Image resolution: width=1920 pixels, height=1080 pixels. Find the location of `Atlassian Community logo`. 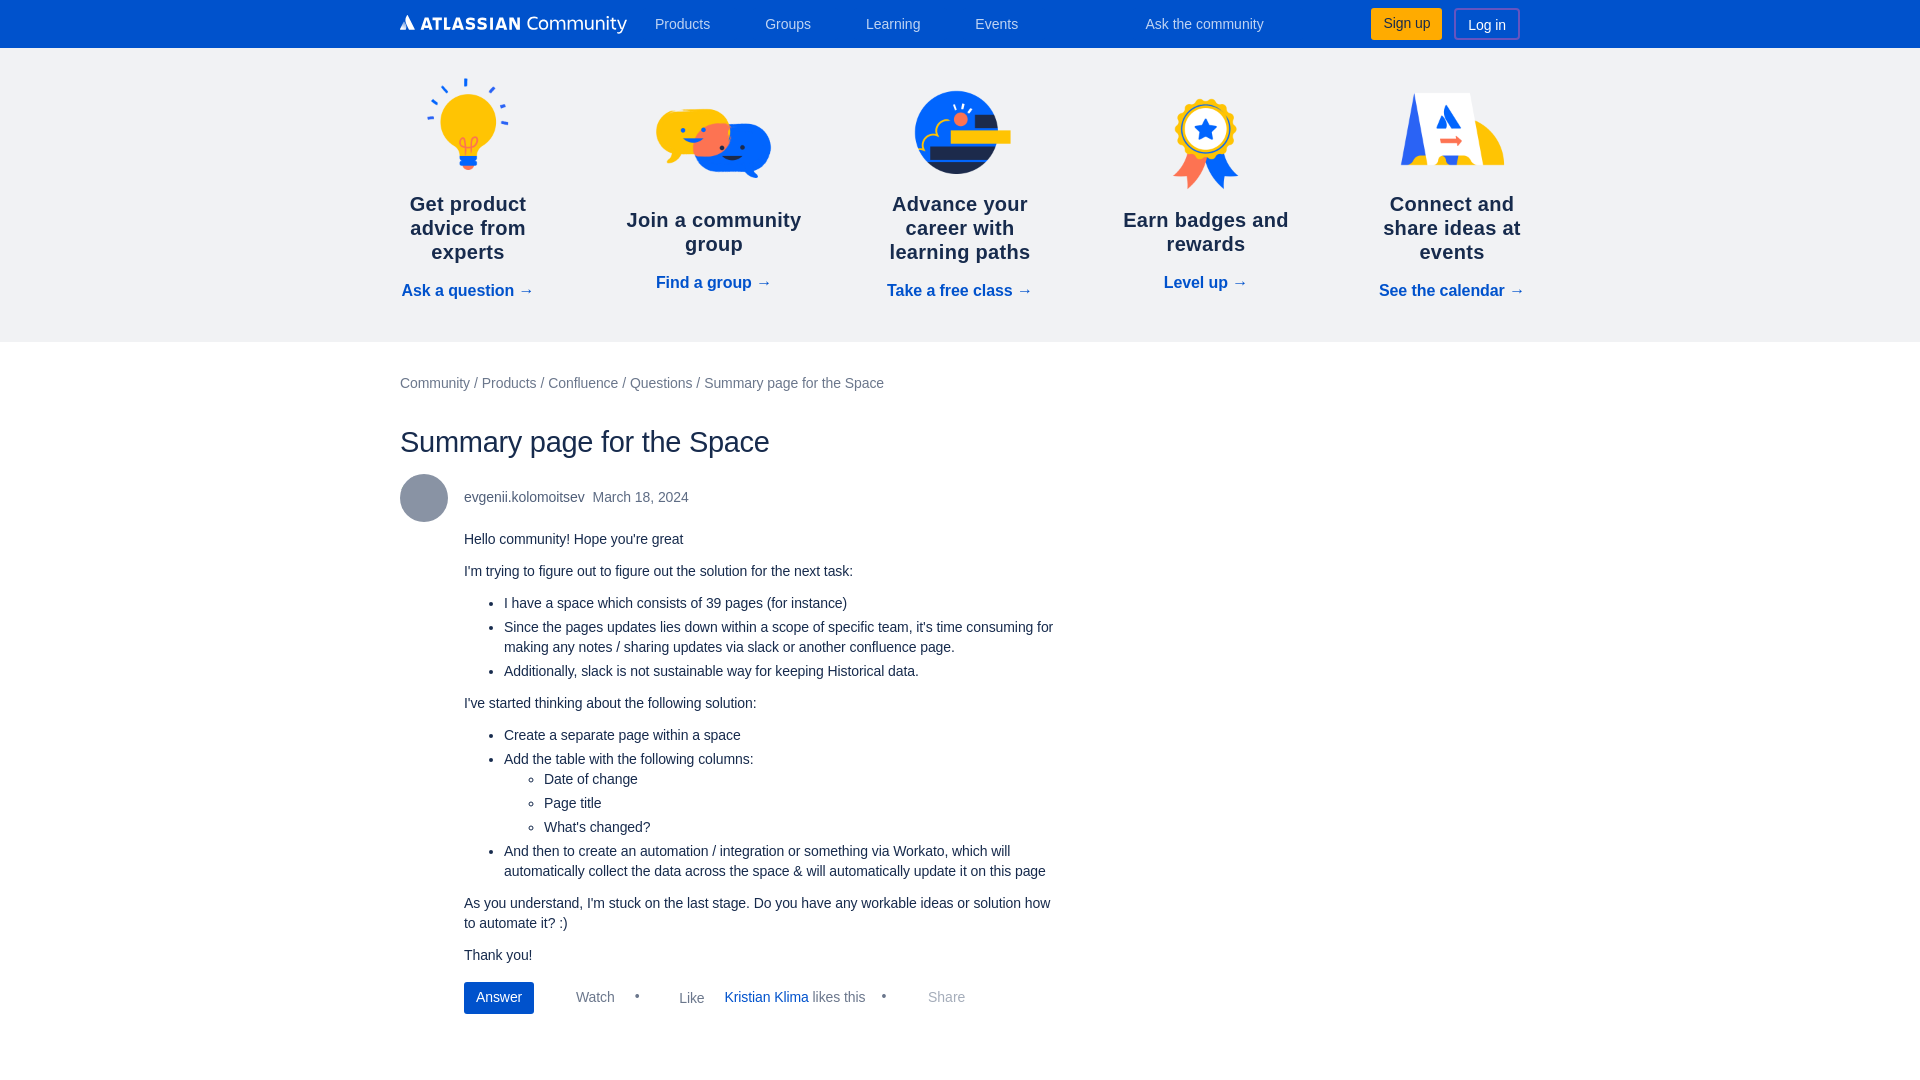

Atlassian Community logo is located at coordinates (513, 26).